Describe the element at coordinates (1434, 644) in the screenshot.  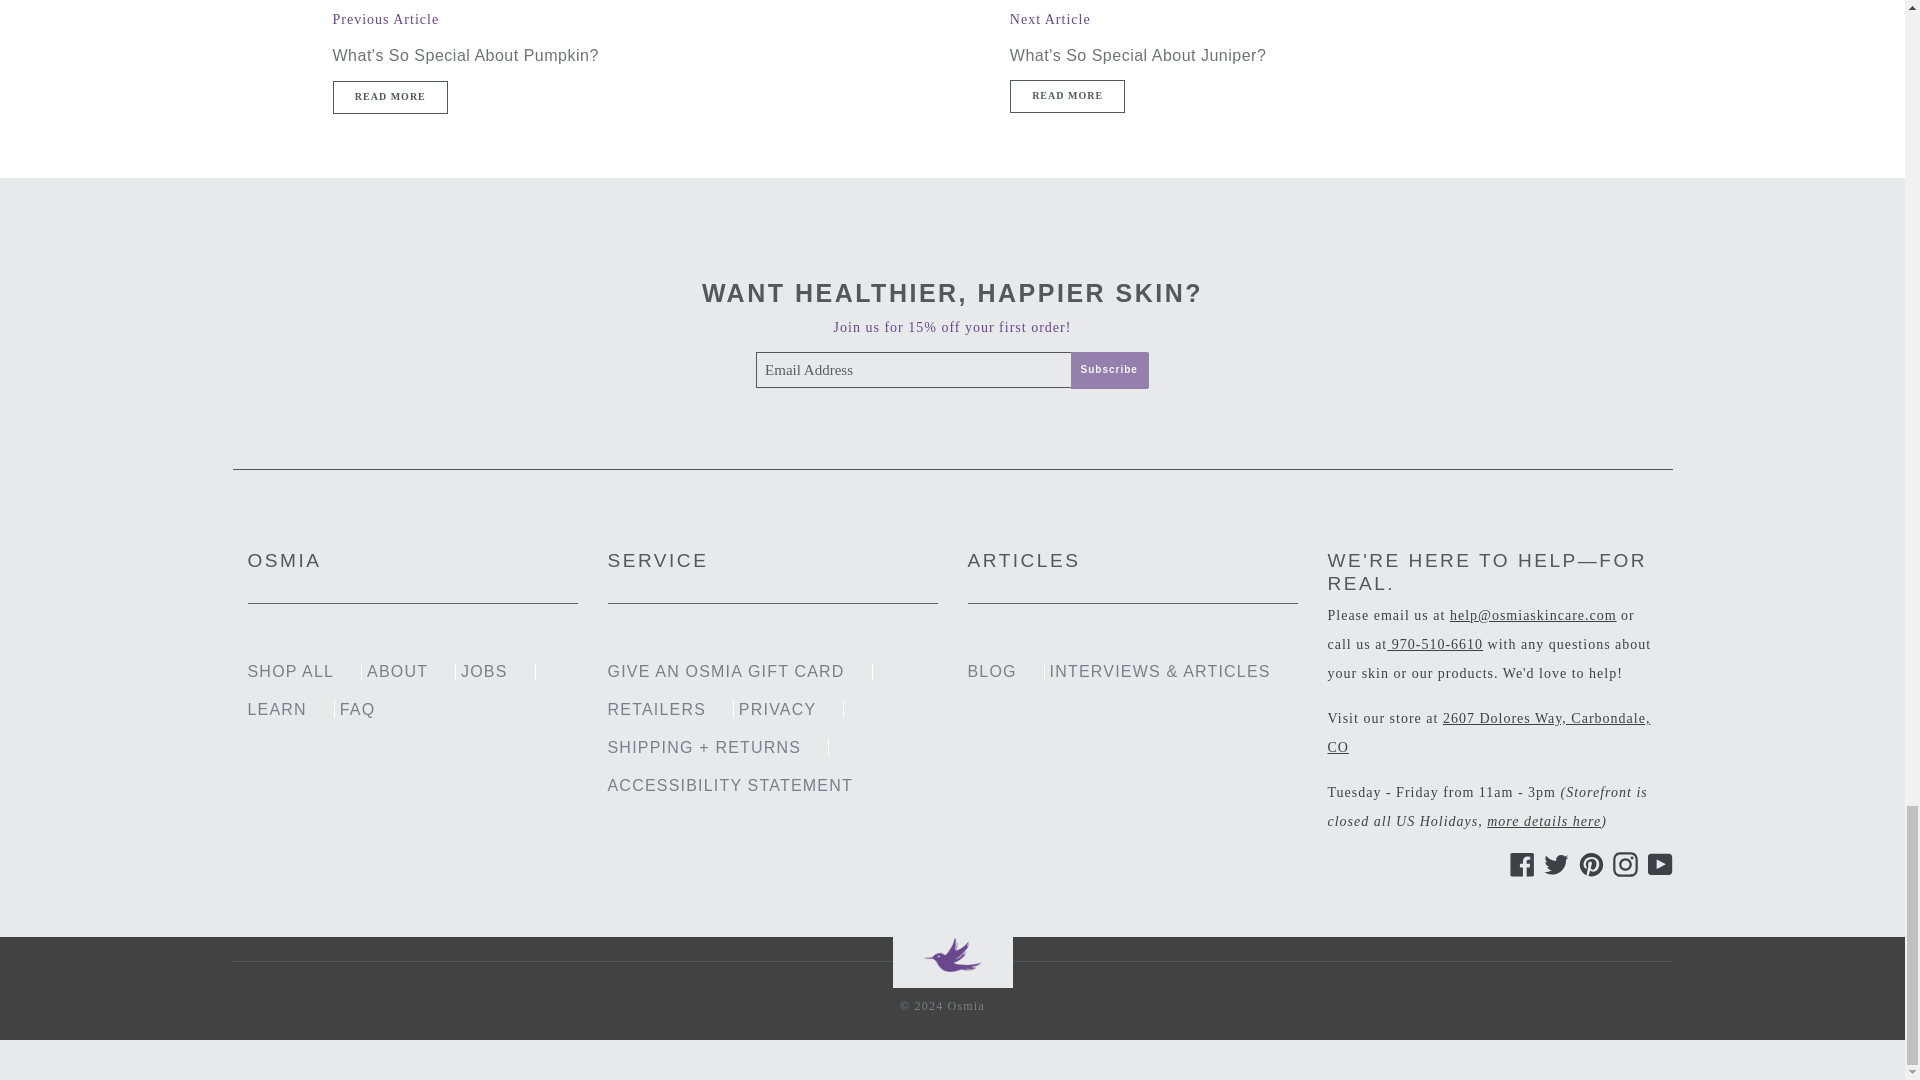
I see `tel:970-510-6610` at that location.